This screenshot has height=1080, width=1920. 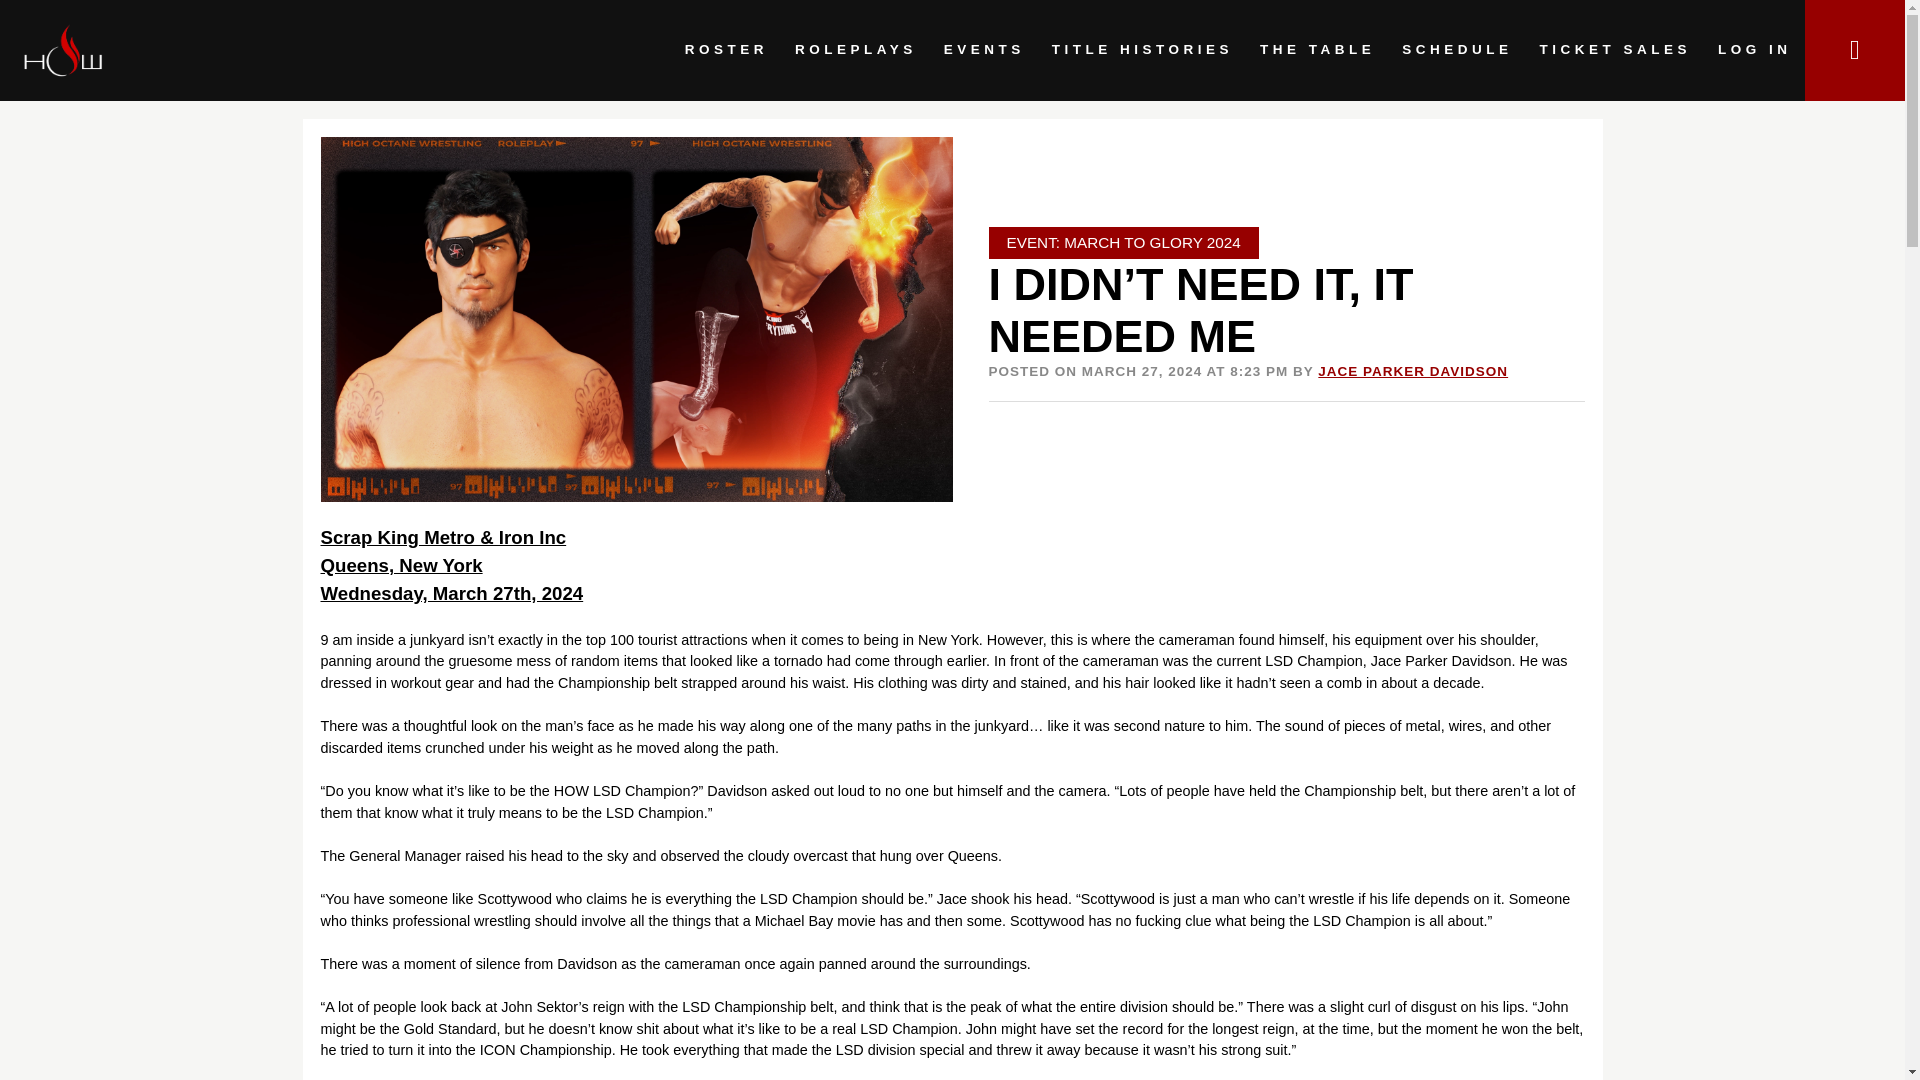 What do you see at coordinates (984, 50) in the screenshot?
I see `EVENTS` at bounding box center [984, 50].